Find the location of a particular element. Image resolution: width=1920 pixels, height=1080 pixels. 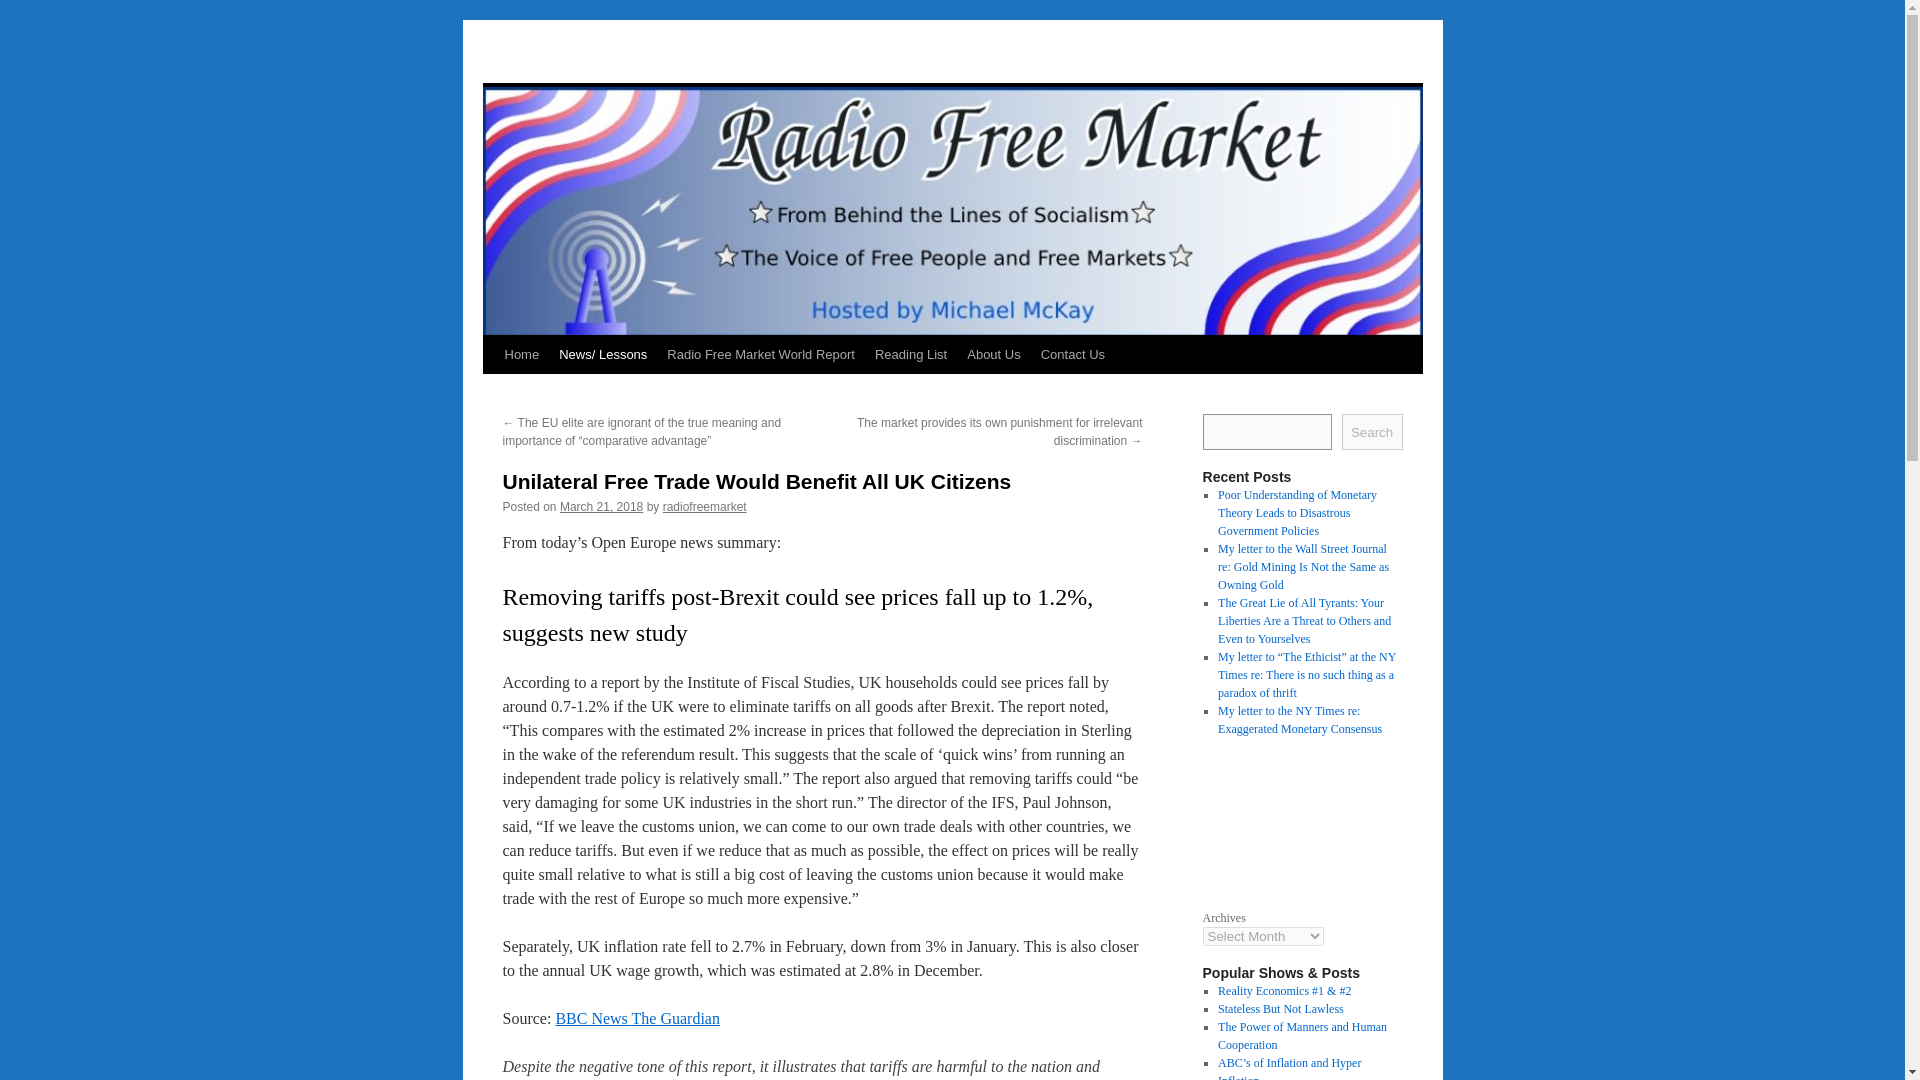

My letter to the NY Times re: Exaggerated Monetary Consensus is located at coordinates (1300, 720).